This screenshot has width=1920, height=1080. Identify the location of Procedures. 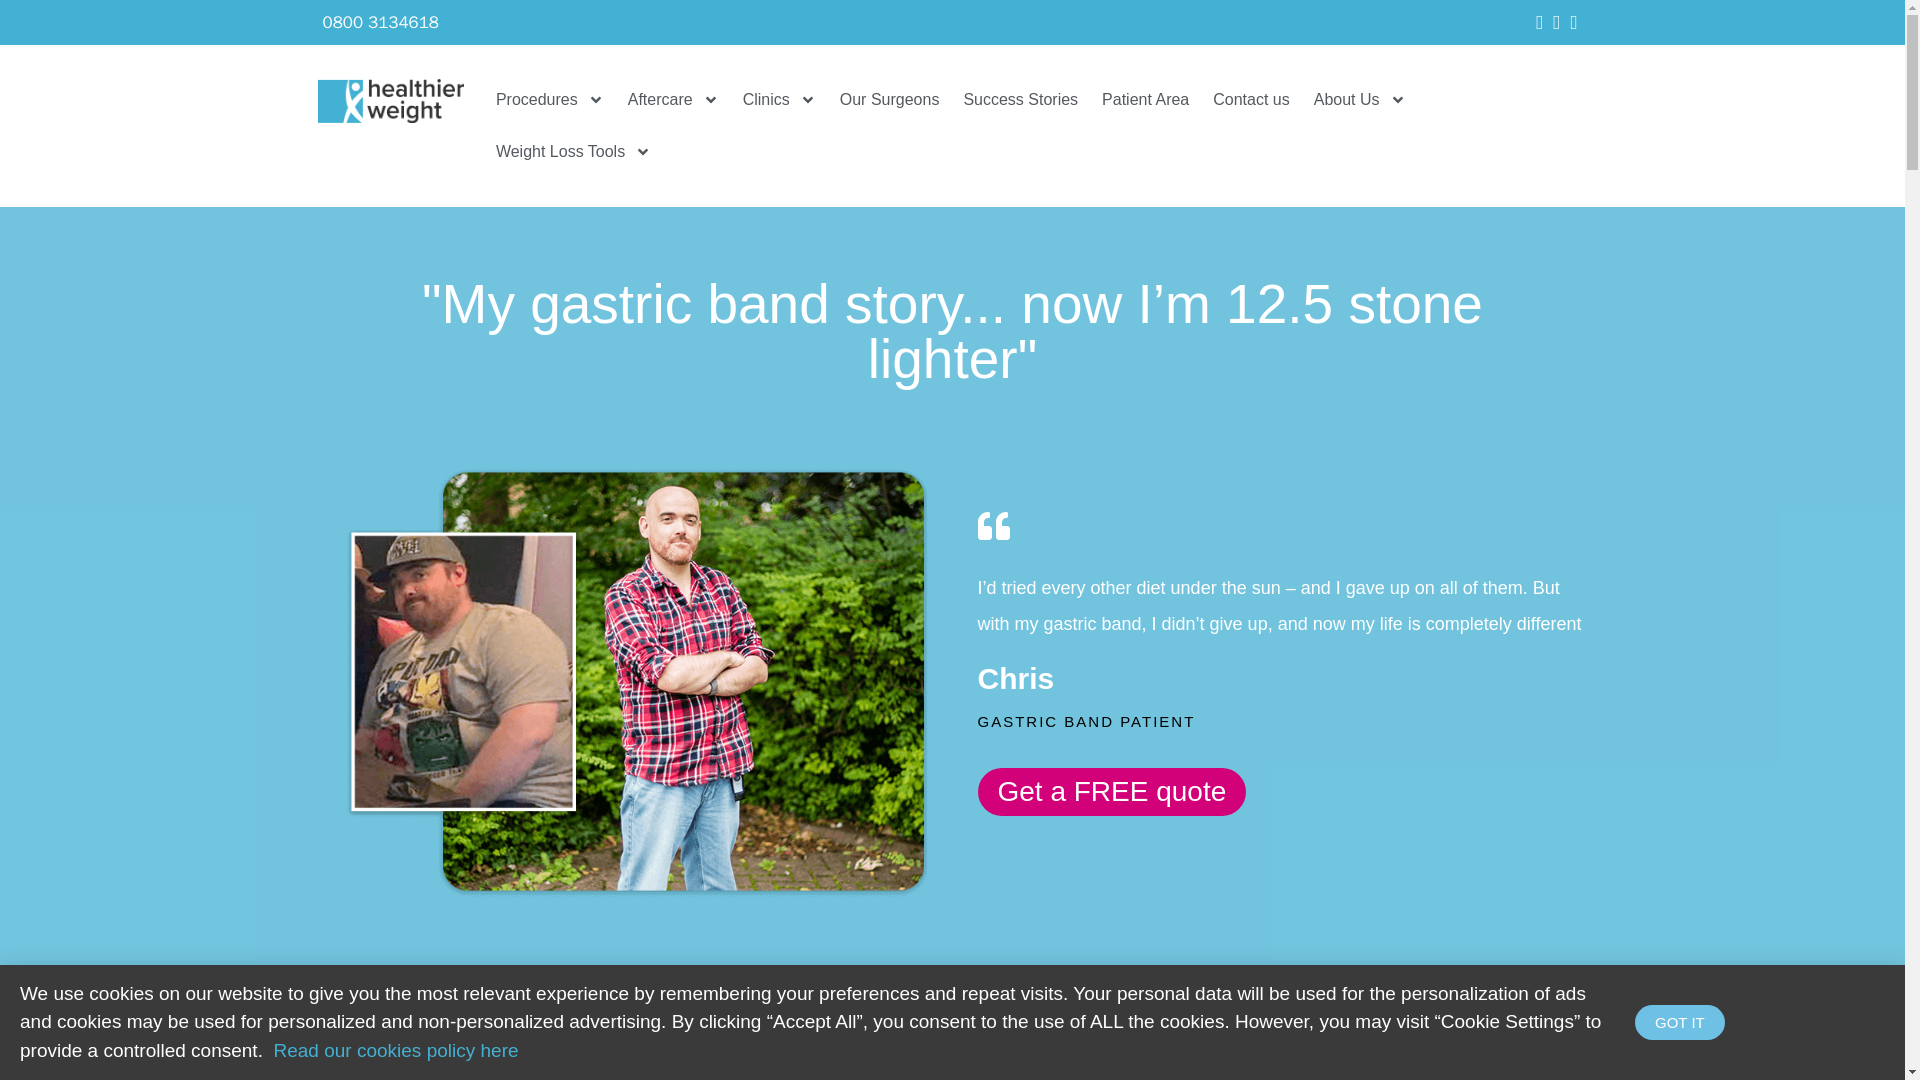
(550, 100).